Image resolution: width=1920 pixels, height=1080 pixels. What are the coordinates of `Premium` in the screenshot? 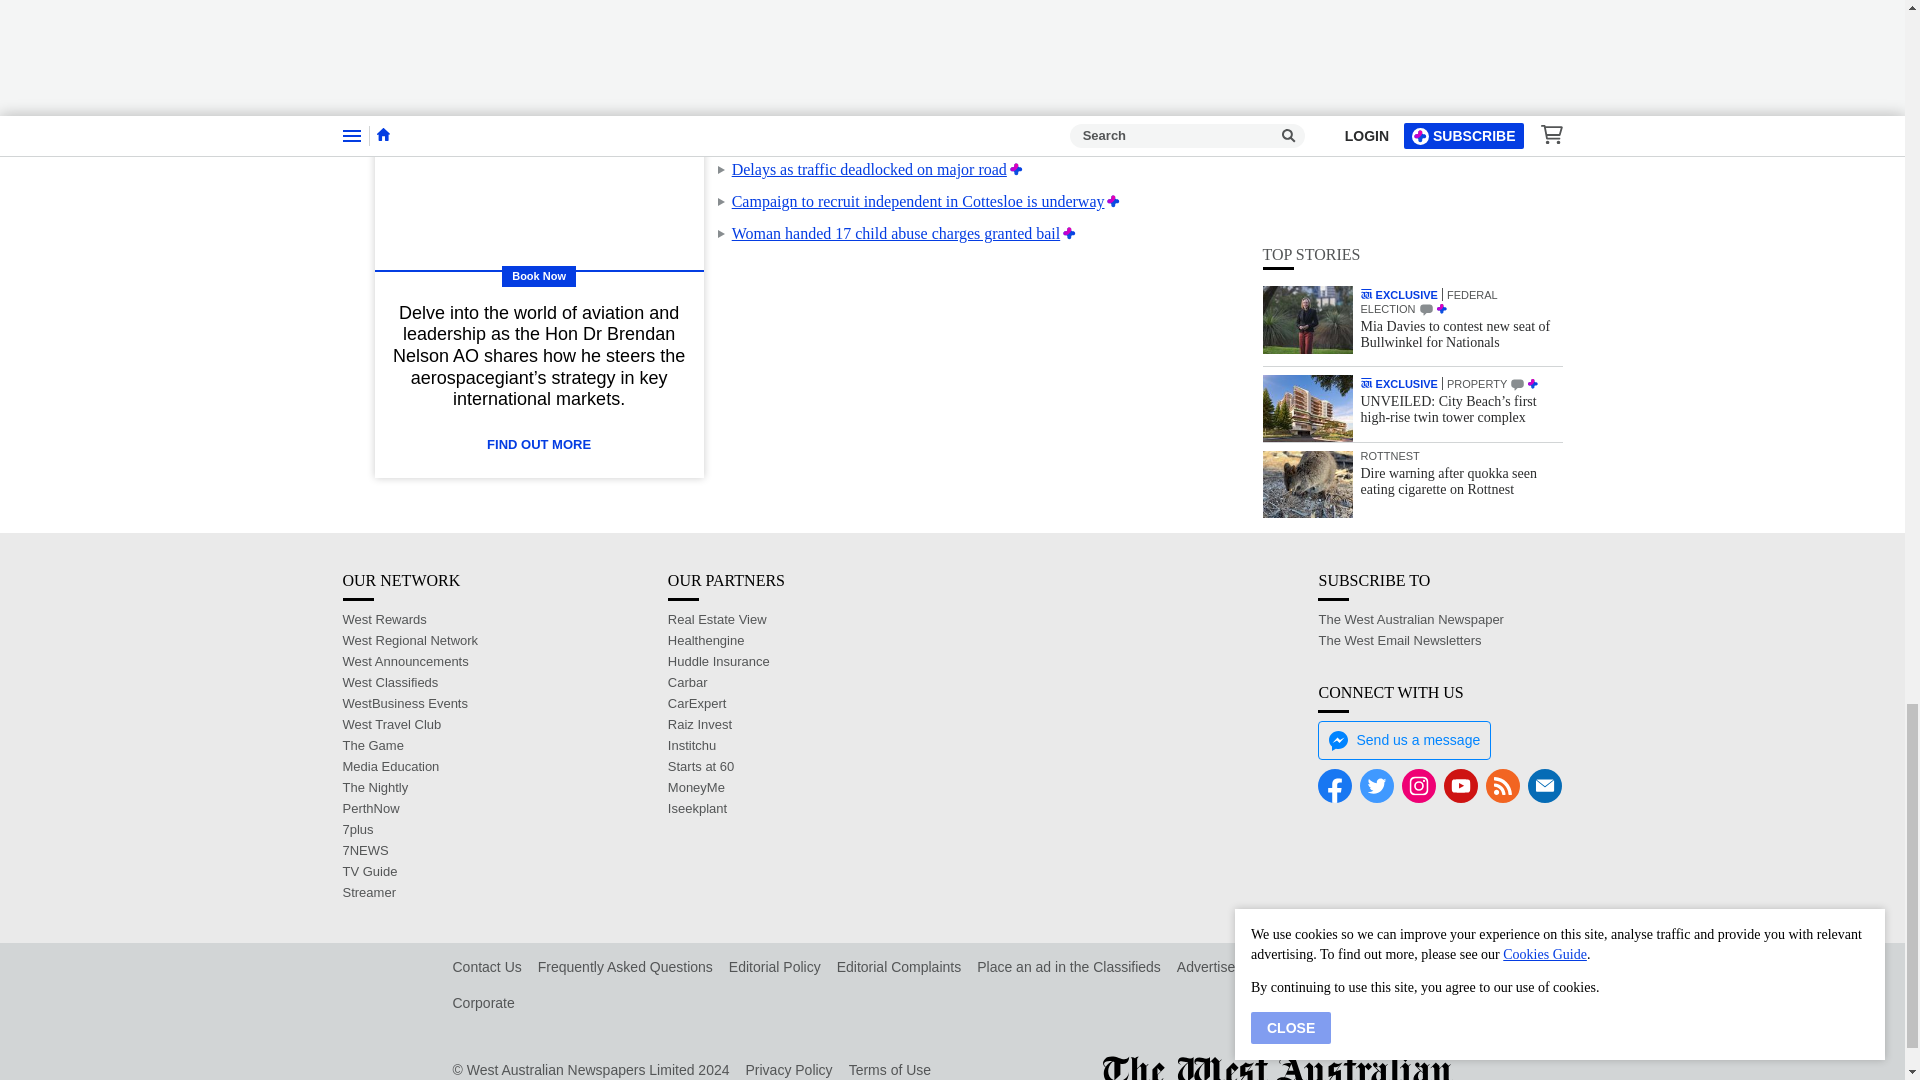 It's located at (1016, 169).